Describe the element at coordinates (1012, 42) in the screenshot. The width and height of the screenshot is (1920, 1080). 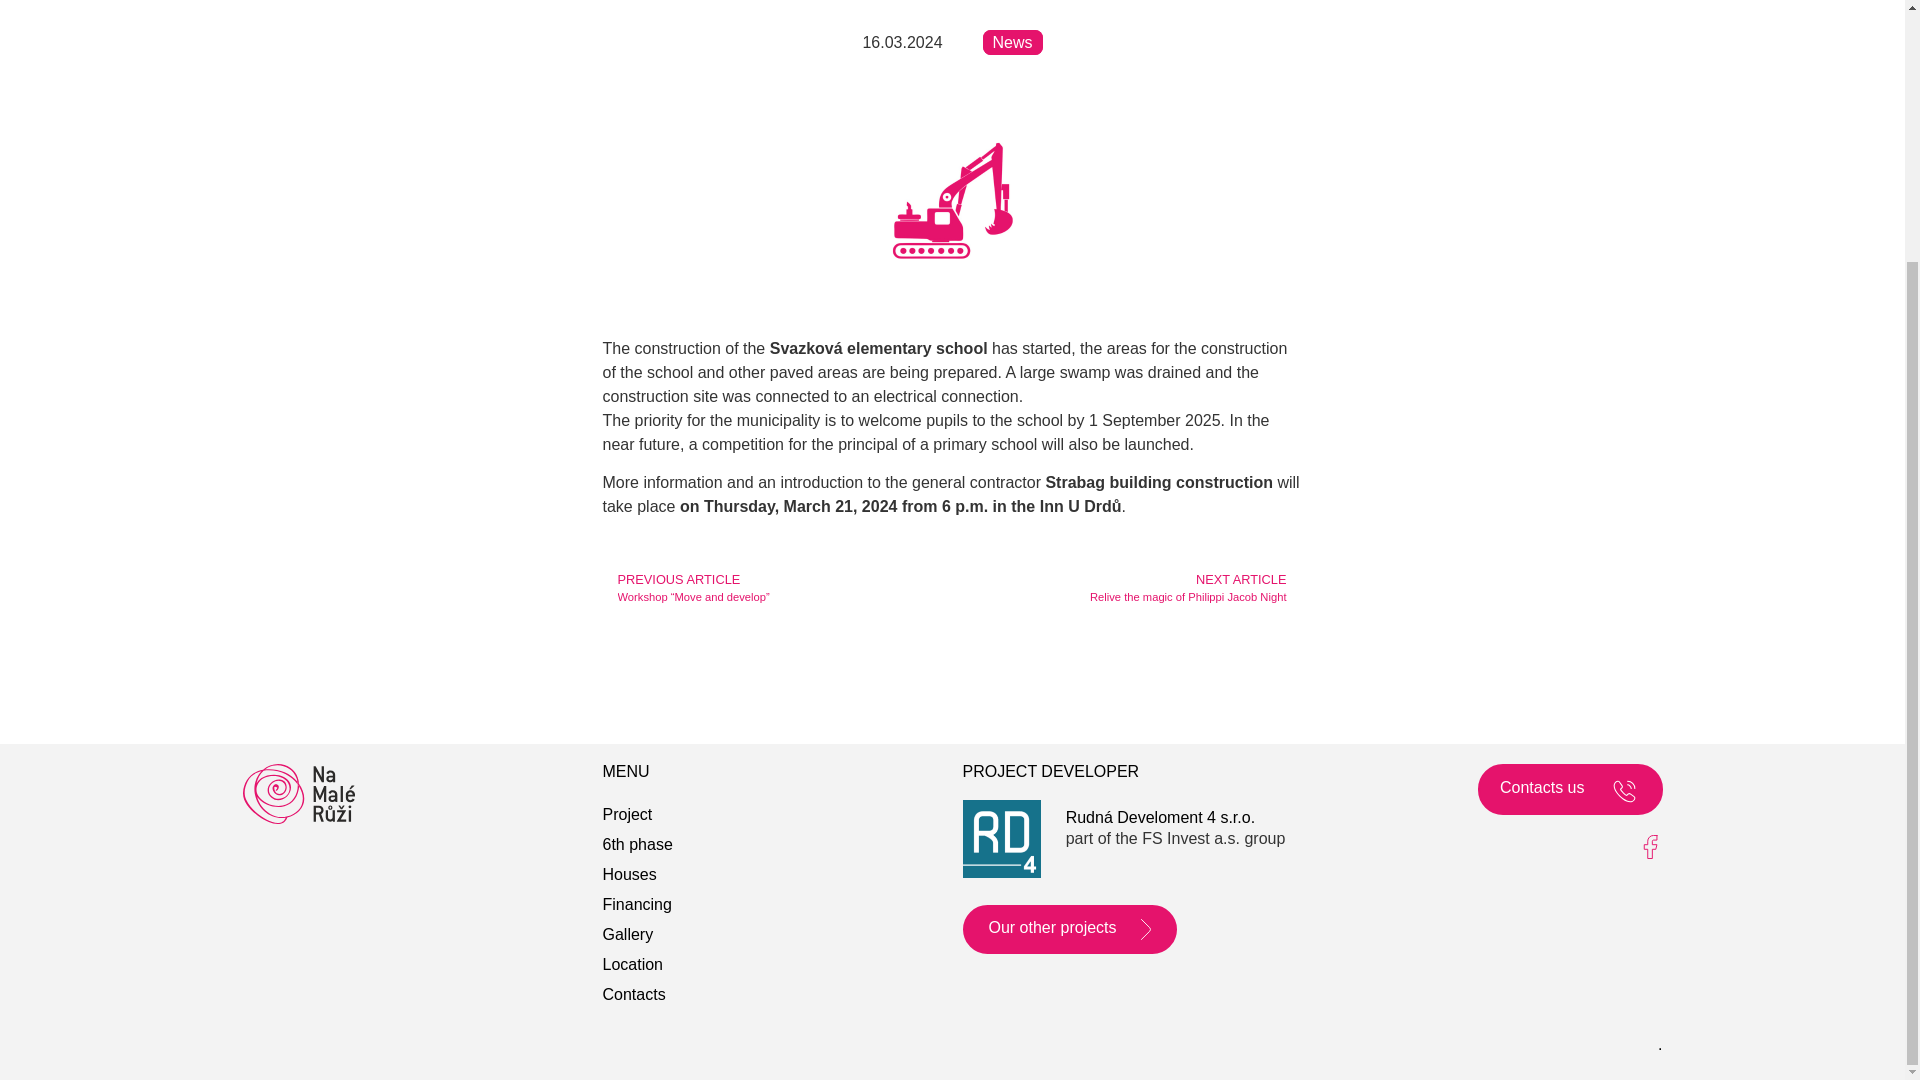
I see `News` at that location.